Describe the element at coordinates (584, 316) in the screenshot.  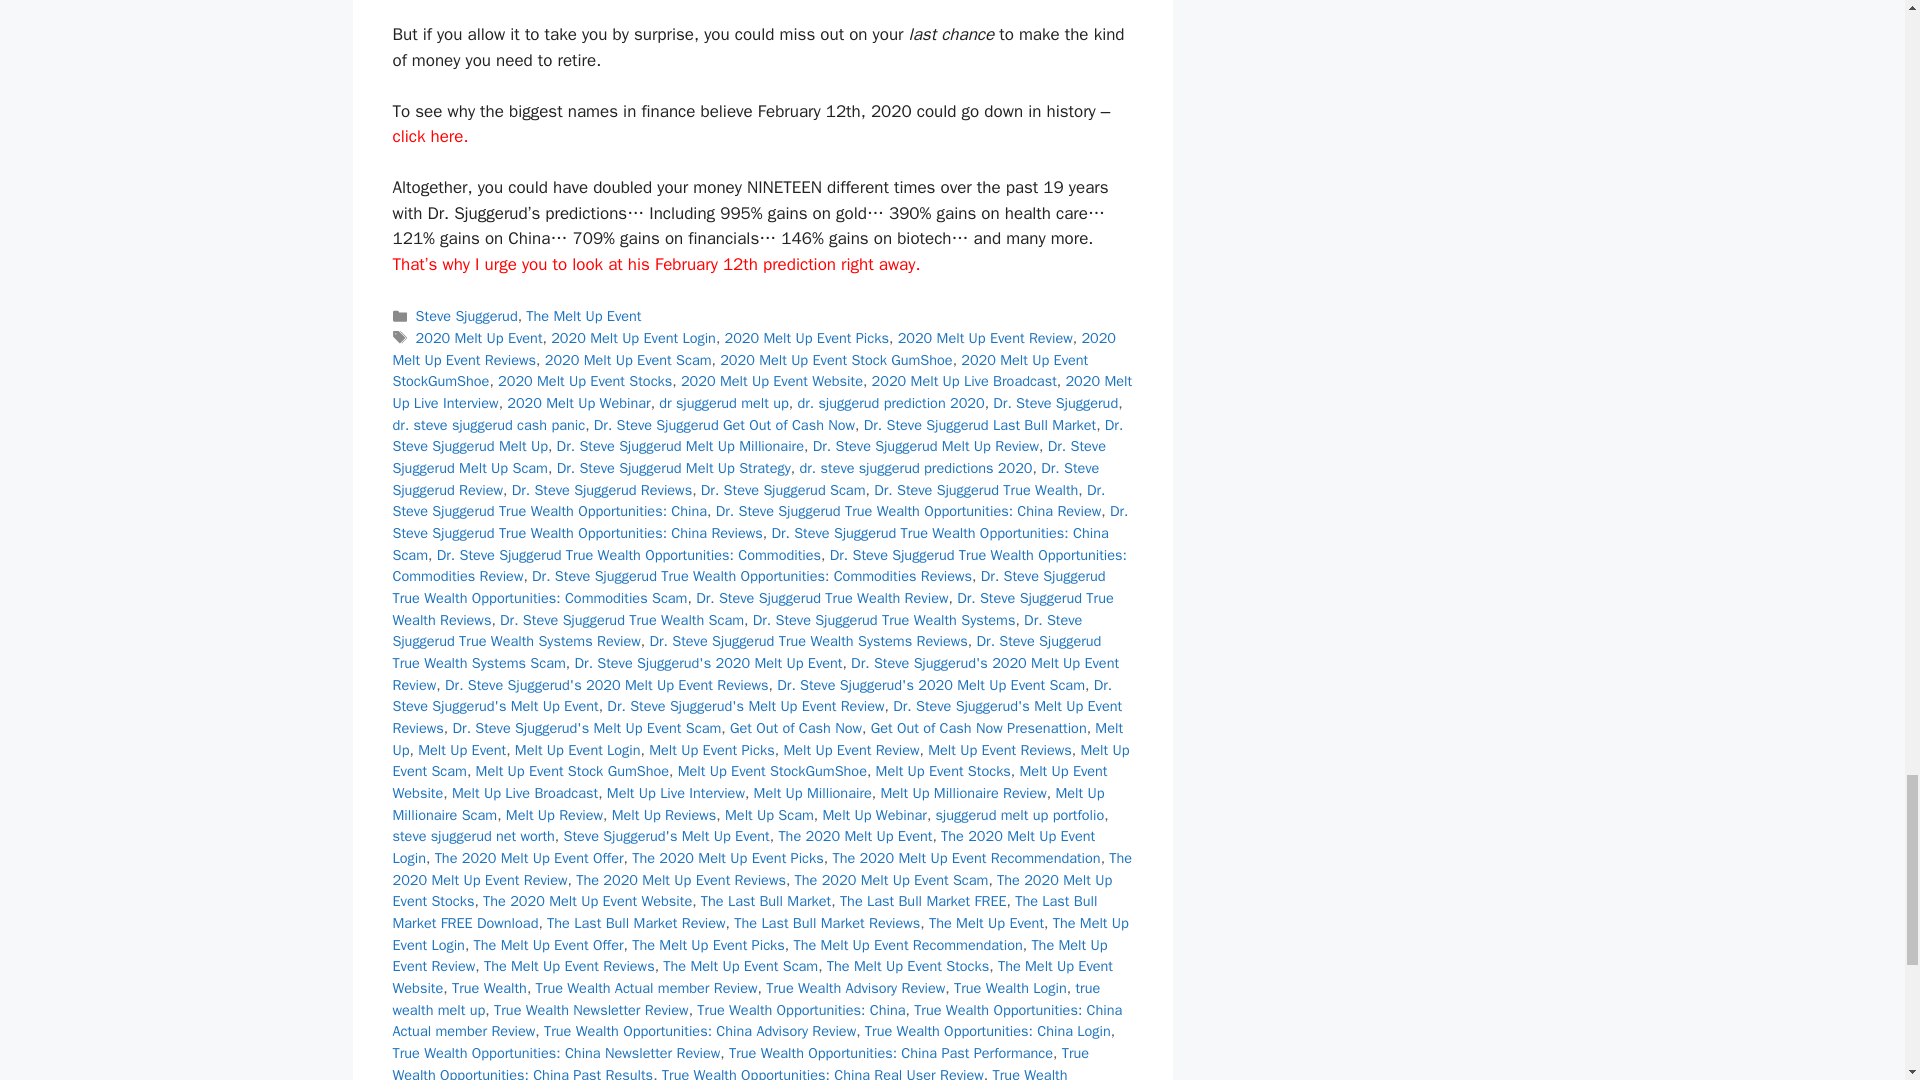
I see `The Melt Up Event` at that location.